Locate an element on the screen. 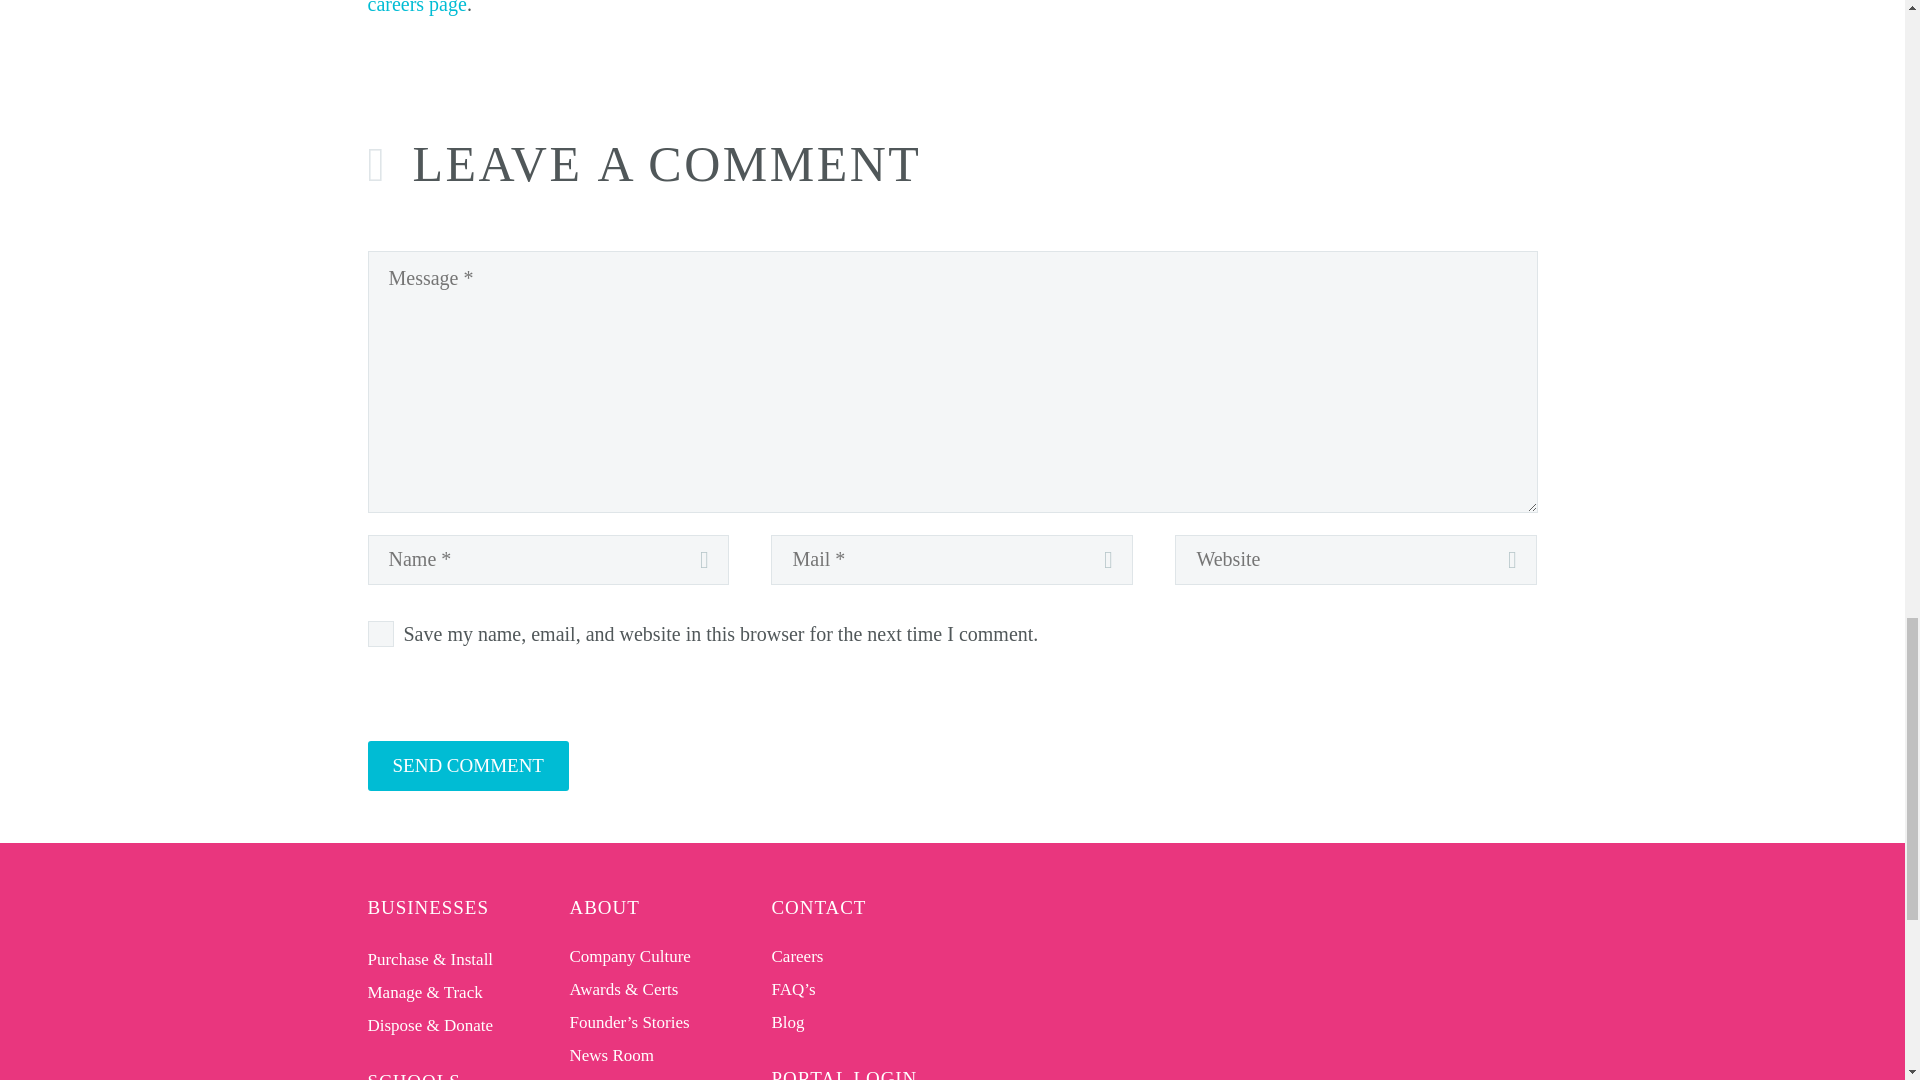  Careers is located at coordinates (797, 956).